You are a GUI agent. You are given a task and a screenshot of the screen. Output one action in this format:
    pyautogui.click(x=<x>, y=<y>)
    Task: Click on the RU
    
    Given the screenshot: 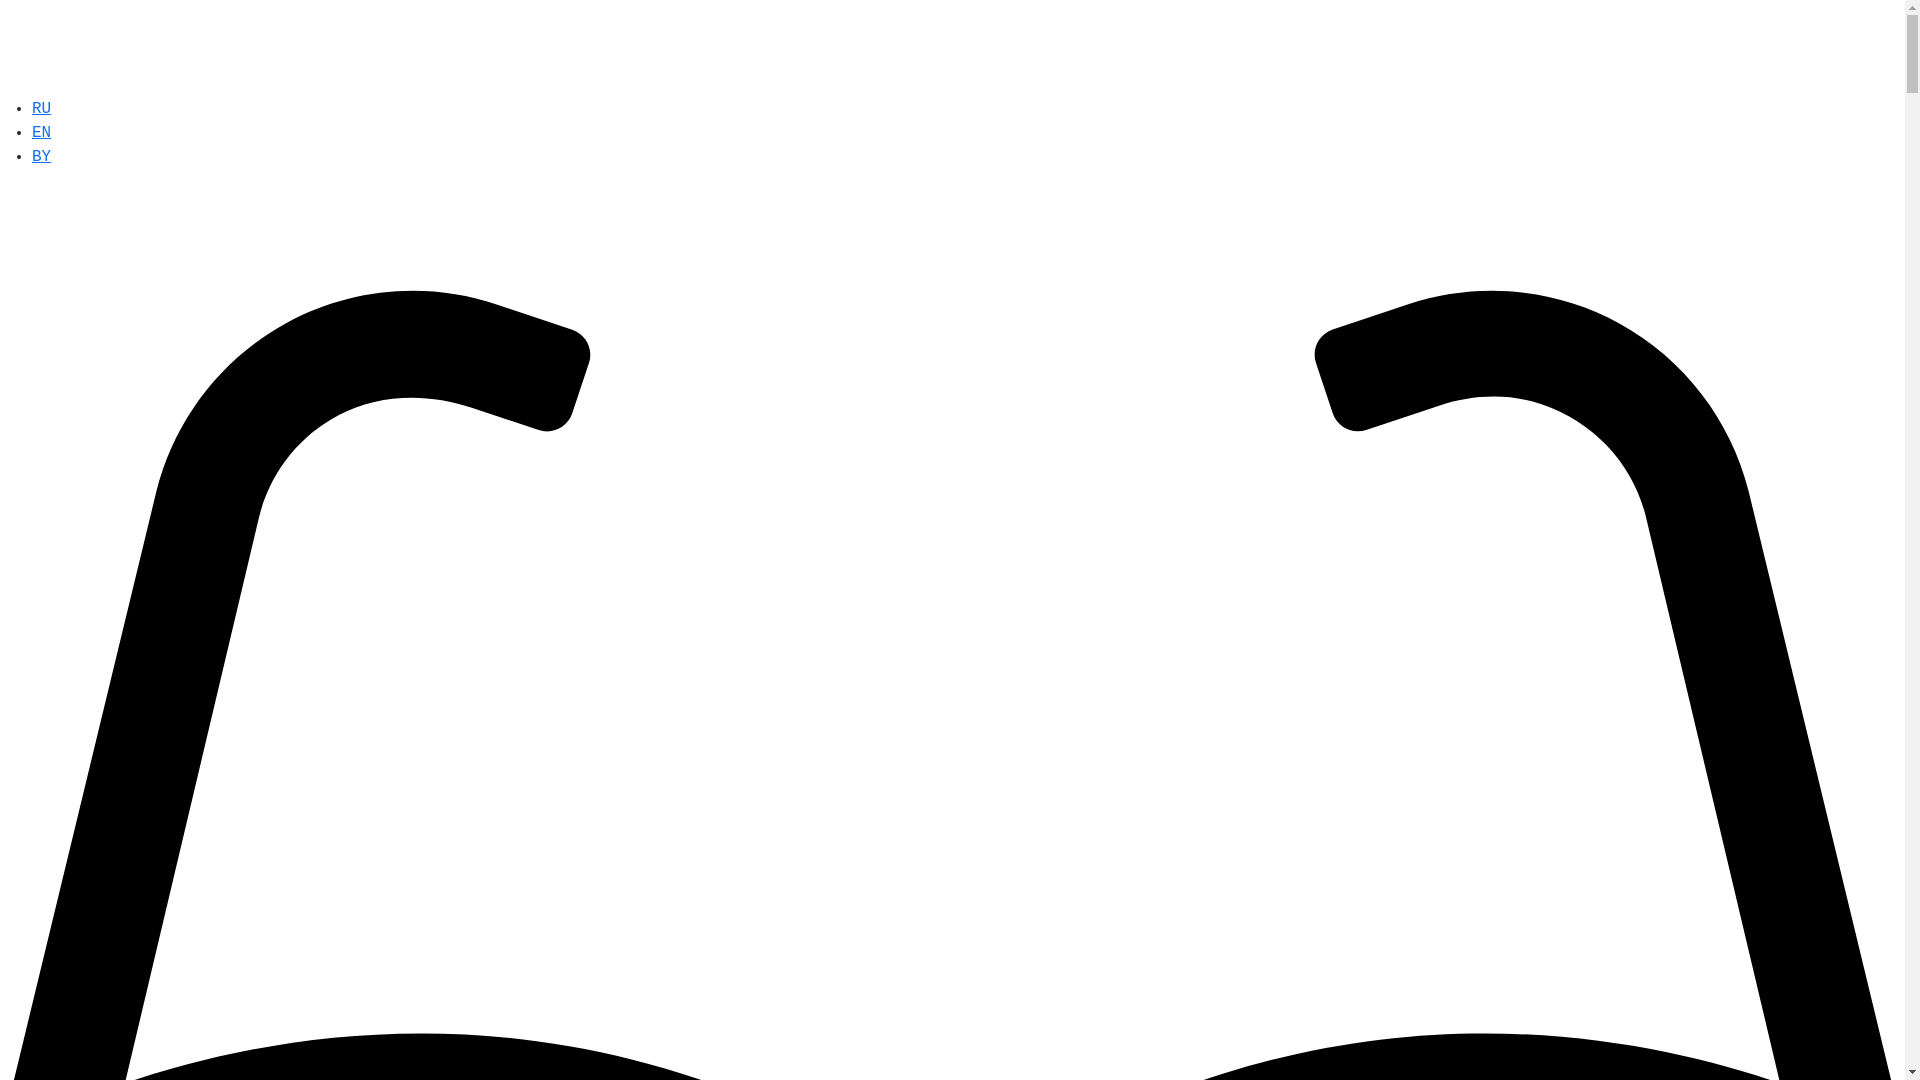 What is the action you would take?
    pyautogui.click(x=42, y=109)
    